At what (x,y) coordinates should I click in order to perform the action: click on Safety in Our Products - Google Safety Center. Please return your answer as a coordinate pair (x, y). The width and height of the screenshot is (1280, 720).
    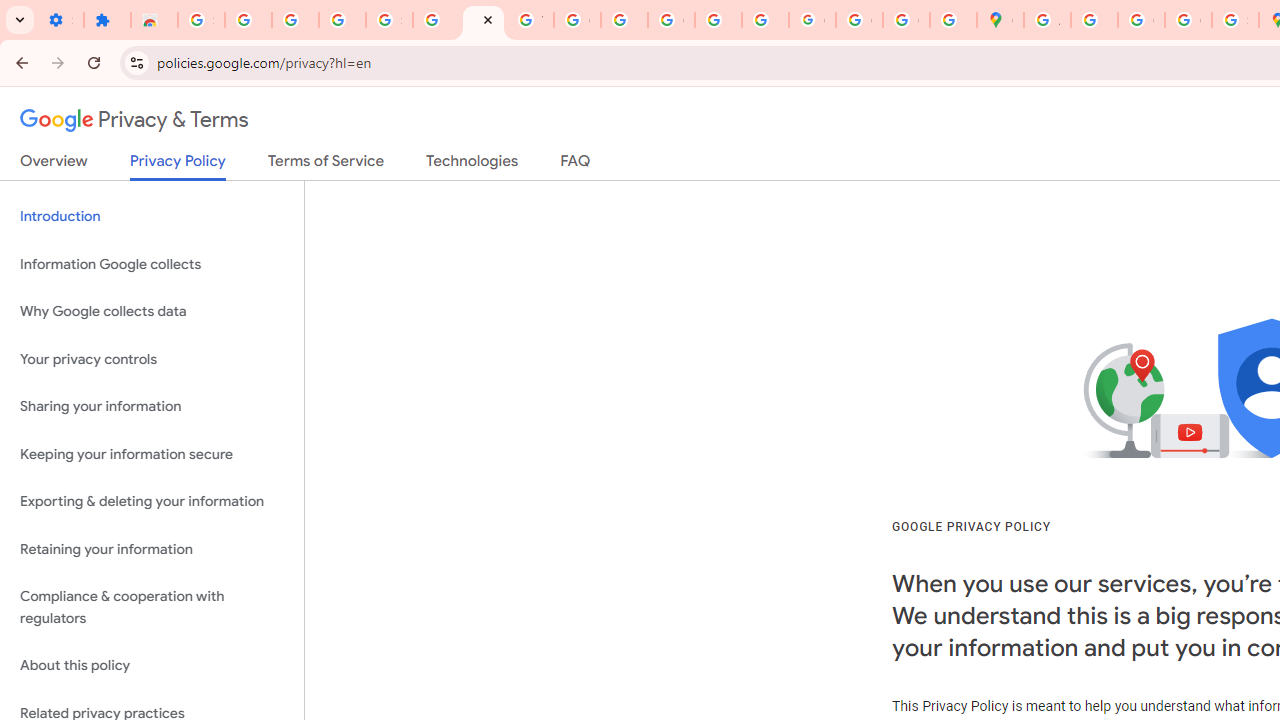
    Looking at the image, I should click on (1236, 20).